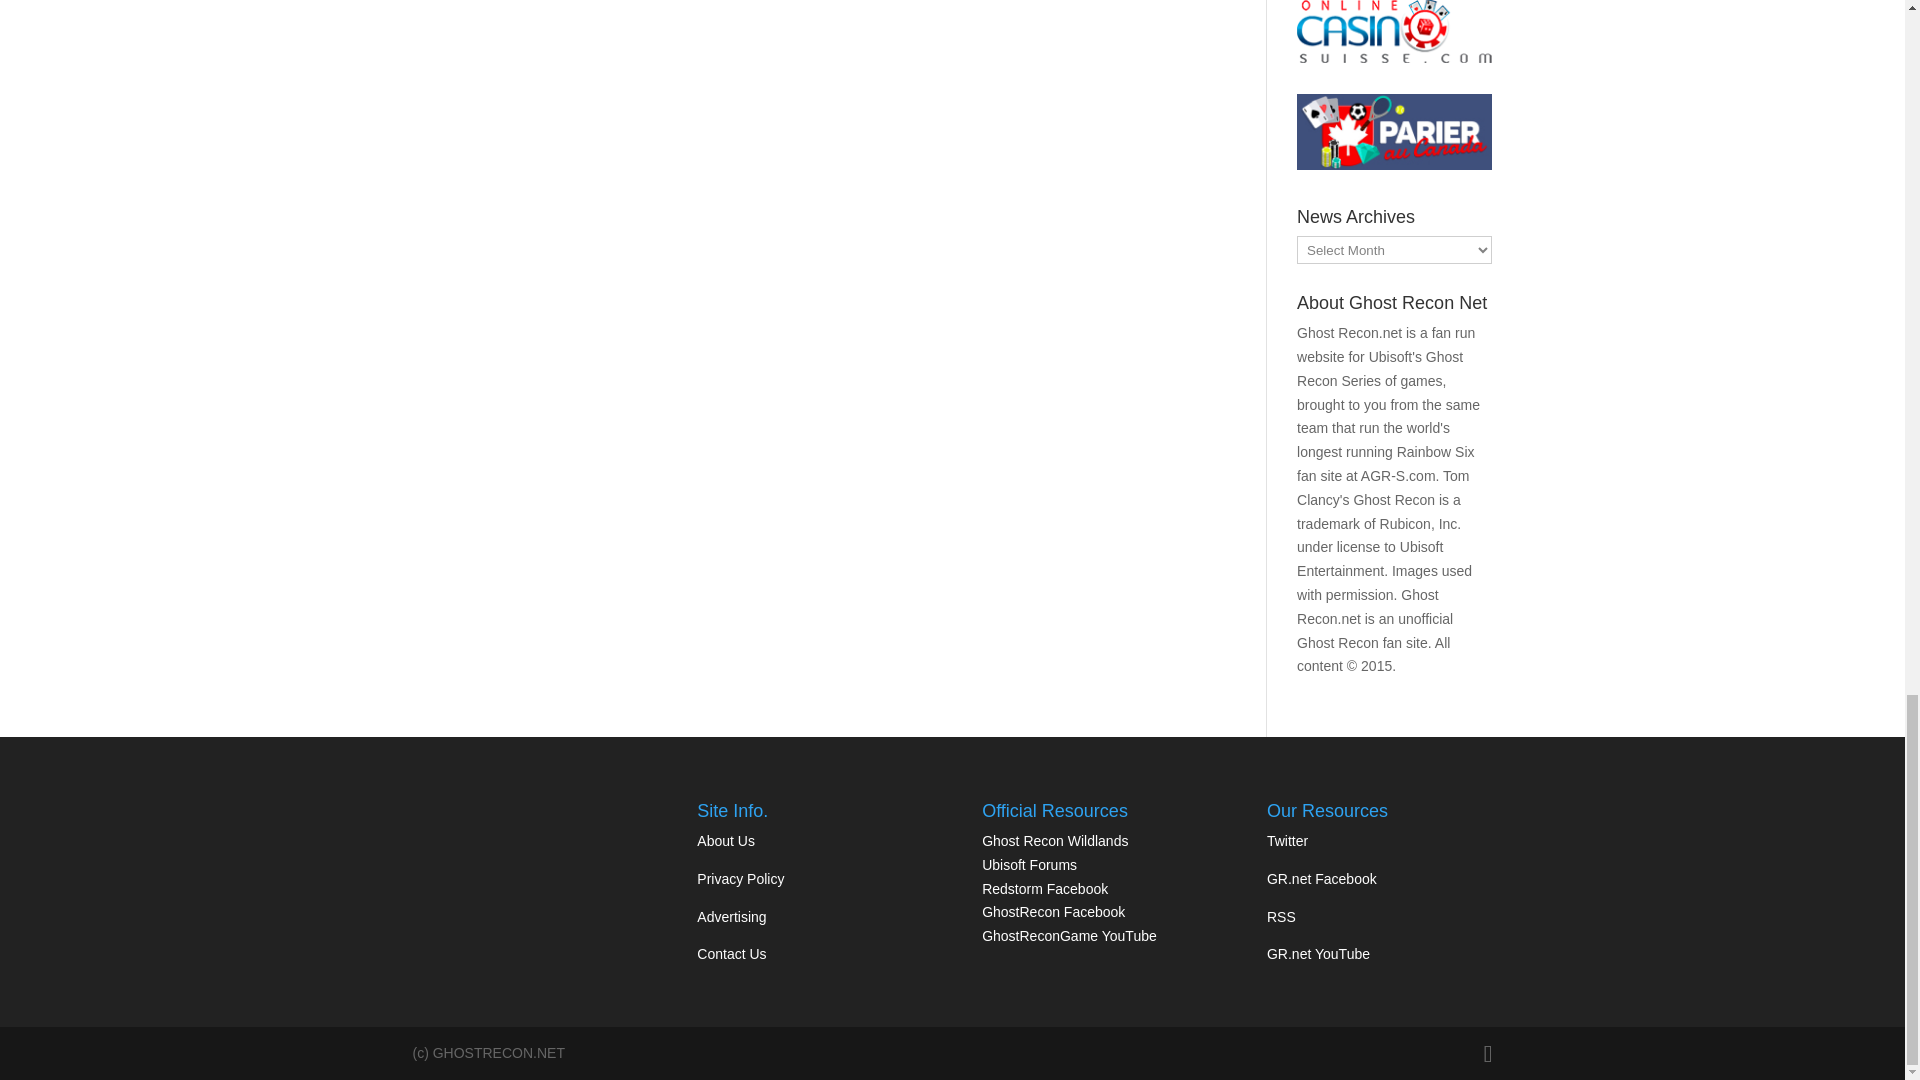  What do you see at coordinates (1053, 912) in the screenshot?
I see `GhostRecon Facebook` at bounding box center [1053, 912].